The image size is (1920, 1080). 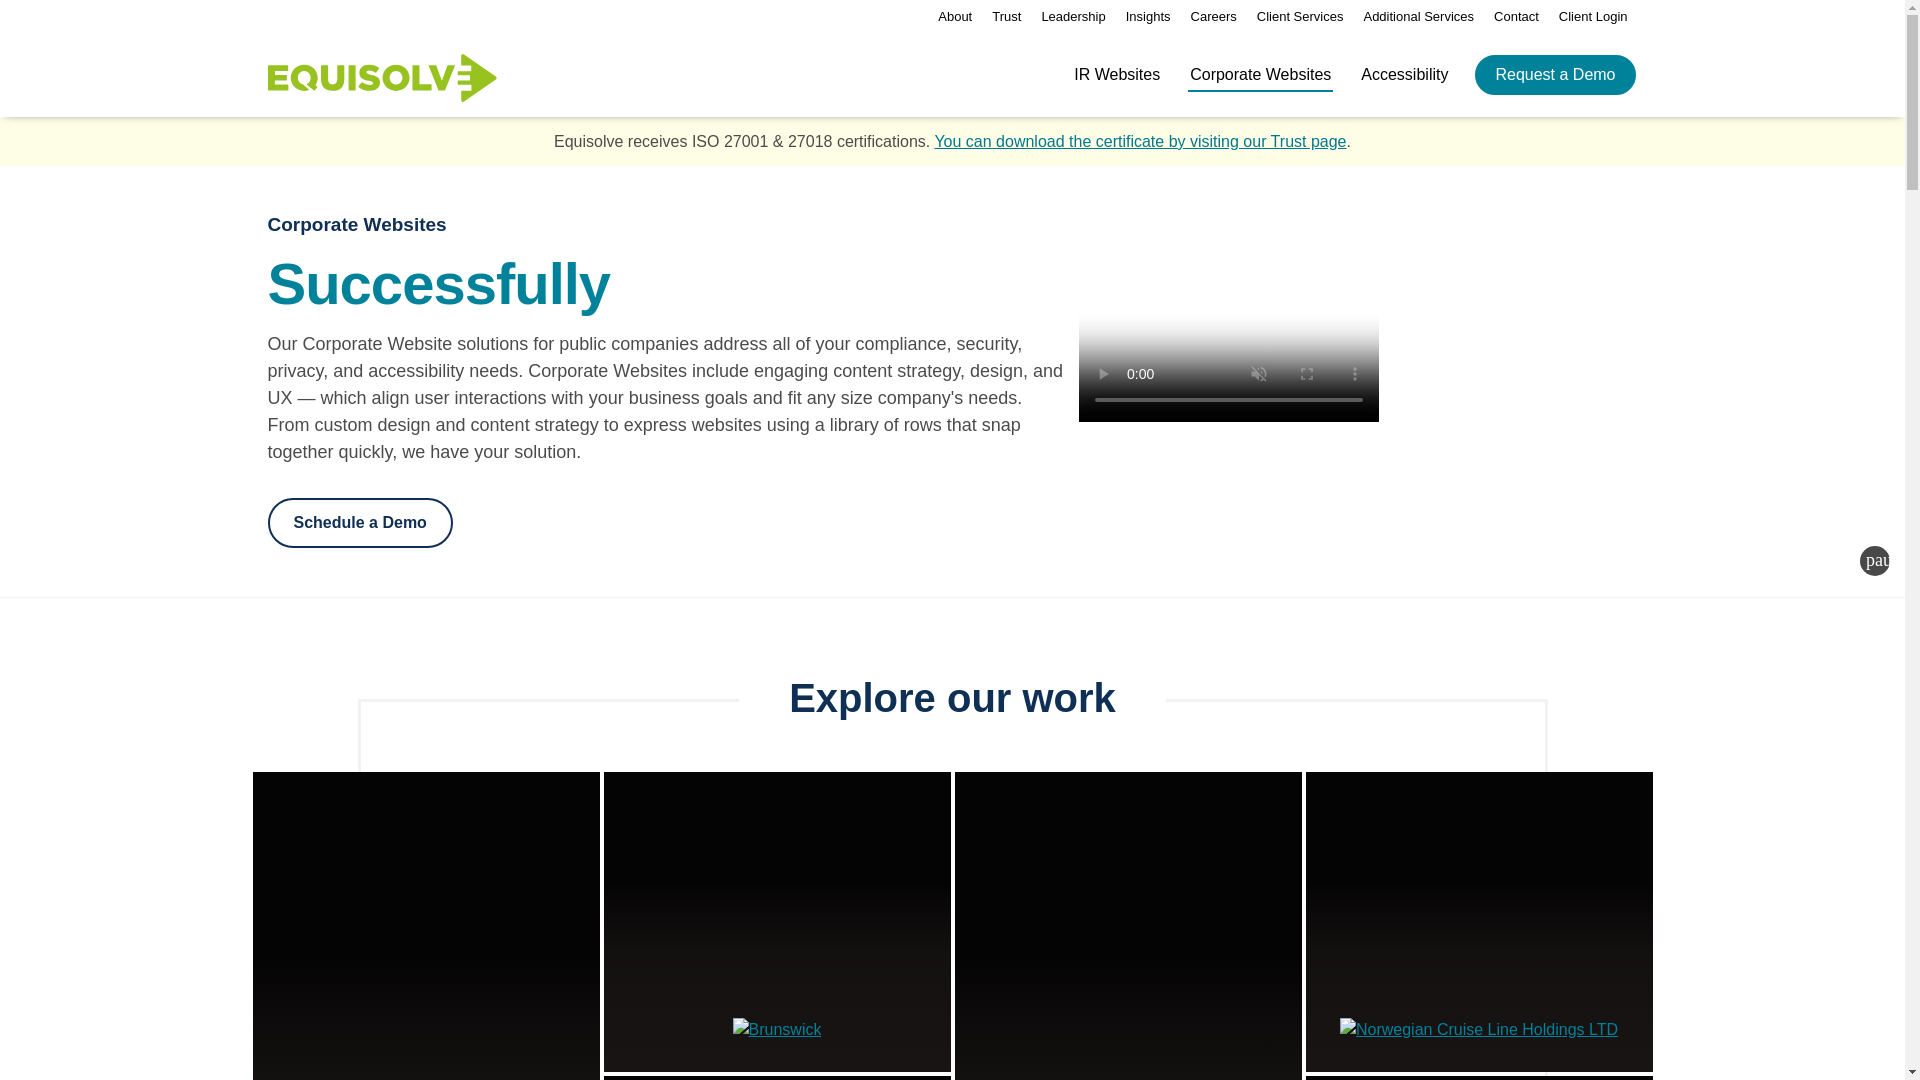 I want to click on Request a Demo, so click(x=1554, y=74).